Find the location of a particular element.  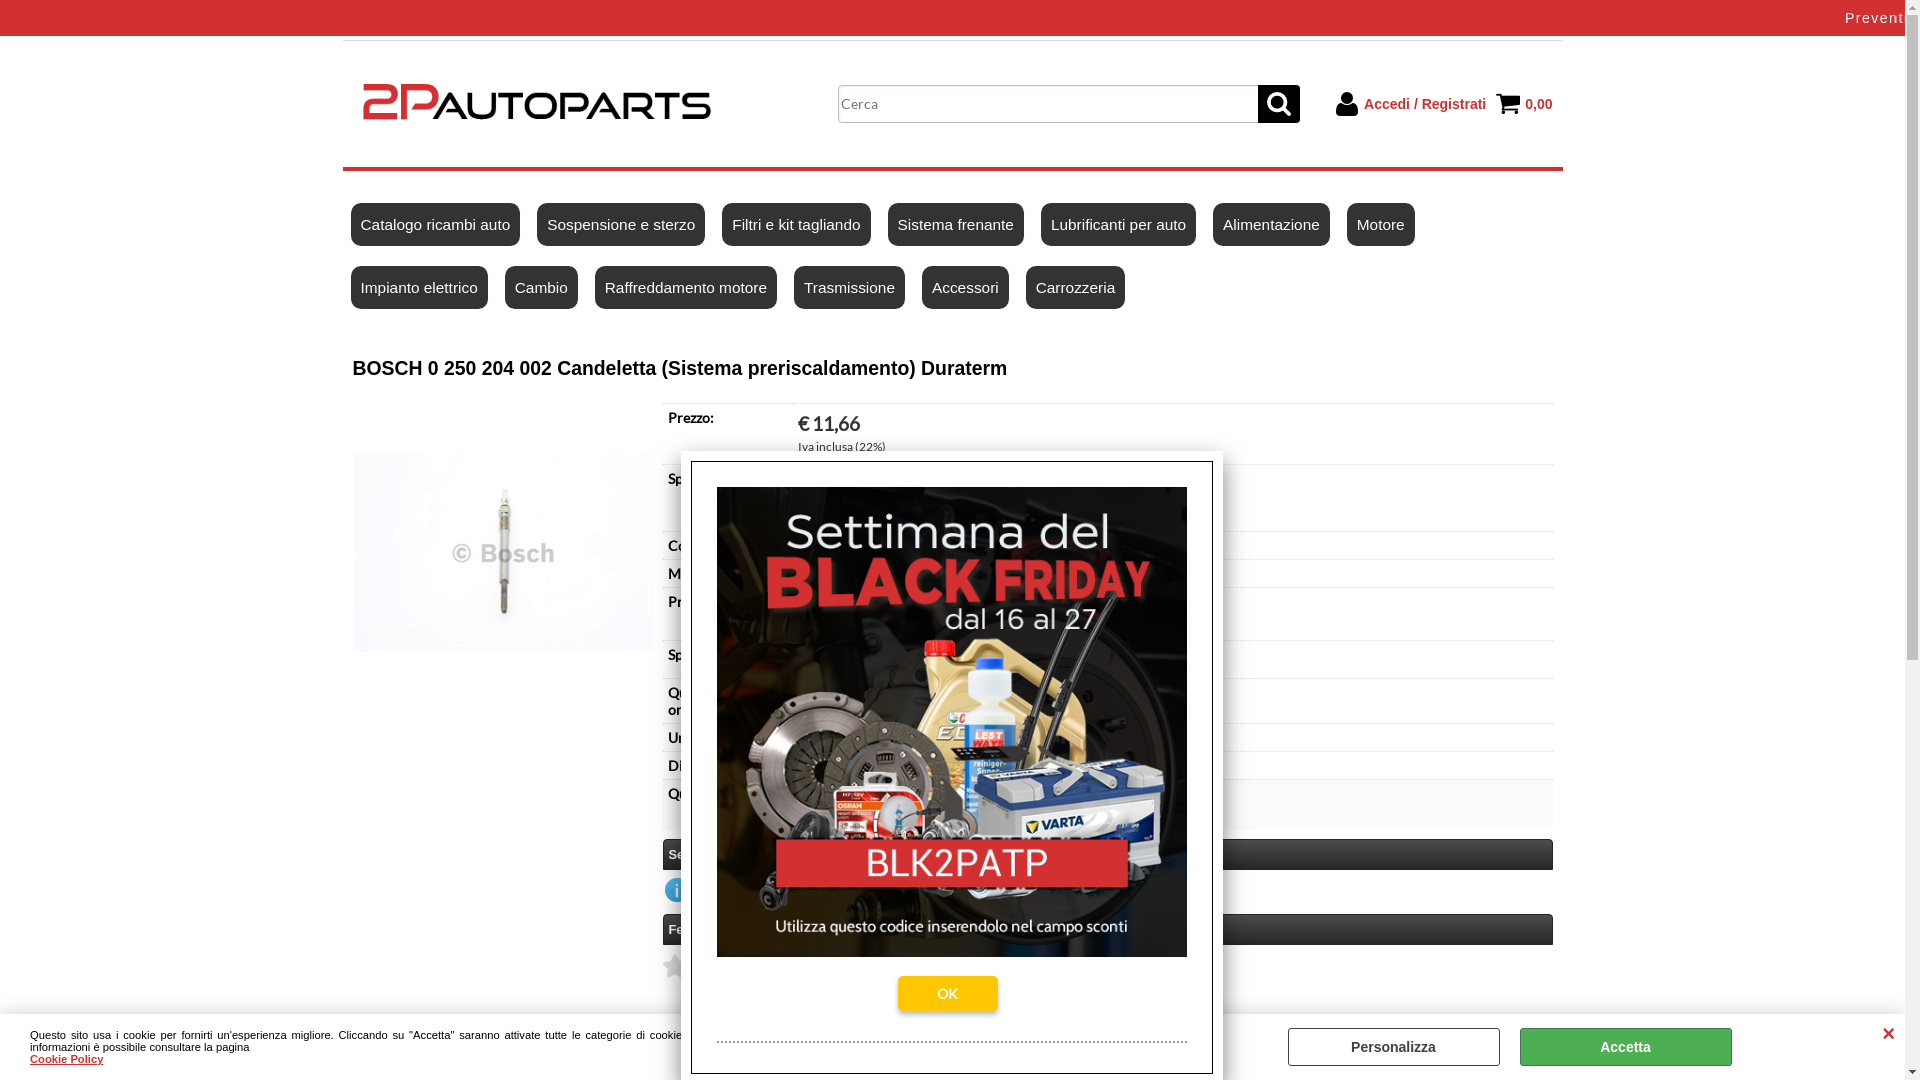

Catalogo ricambi auto is located at coordinates (436, 224).